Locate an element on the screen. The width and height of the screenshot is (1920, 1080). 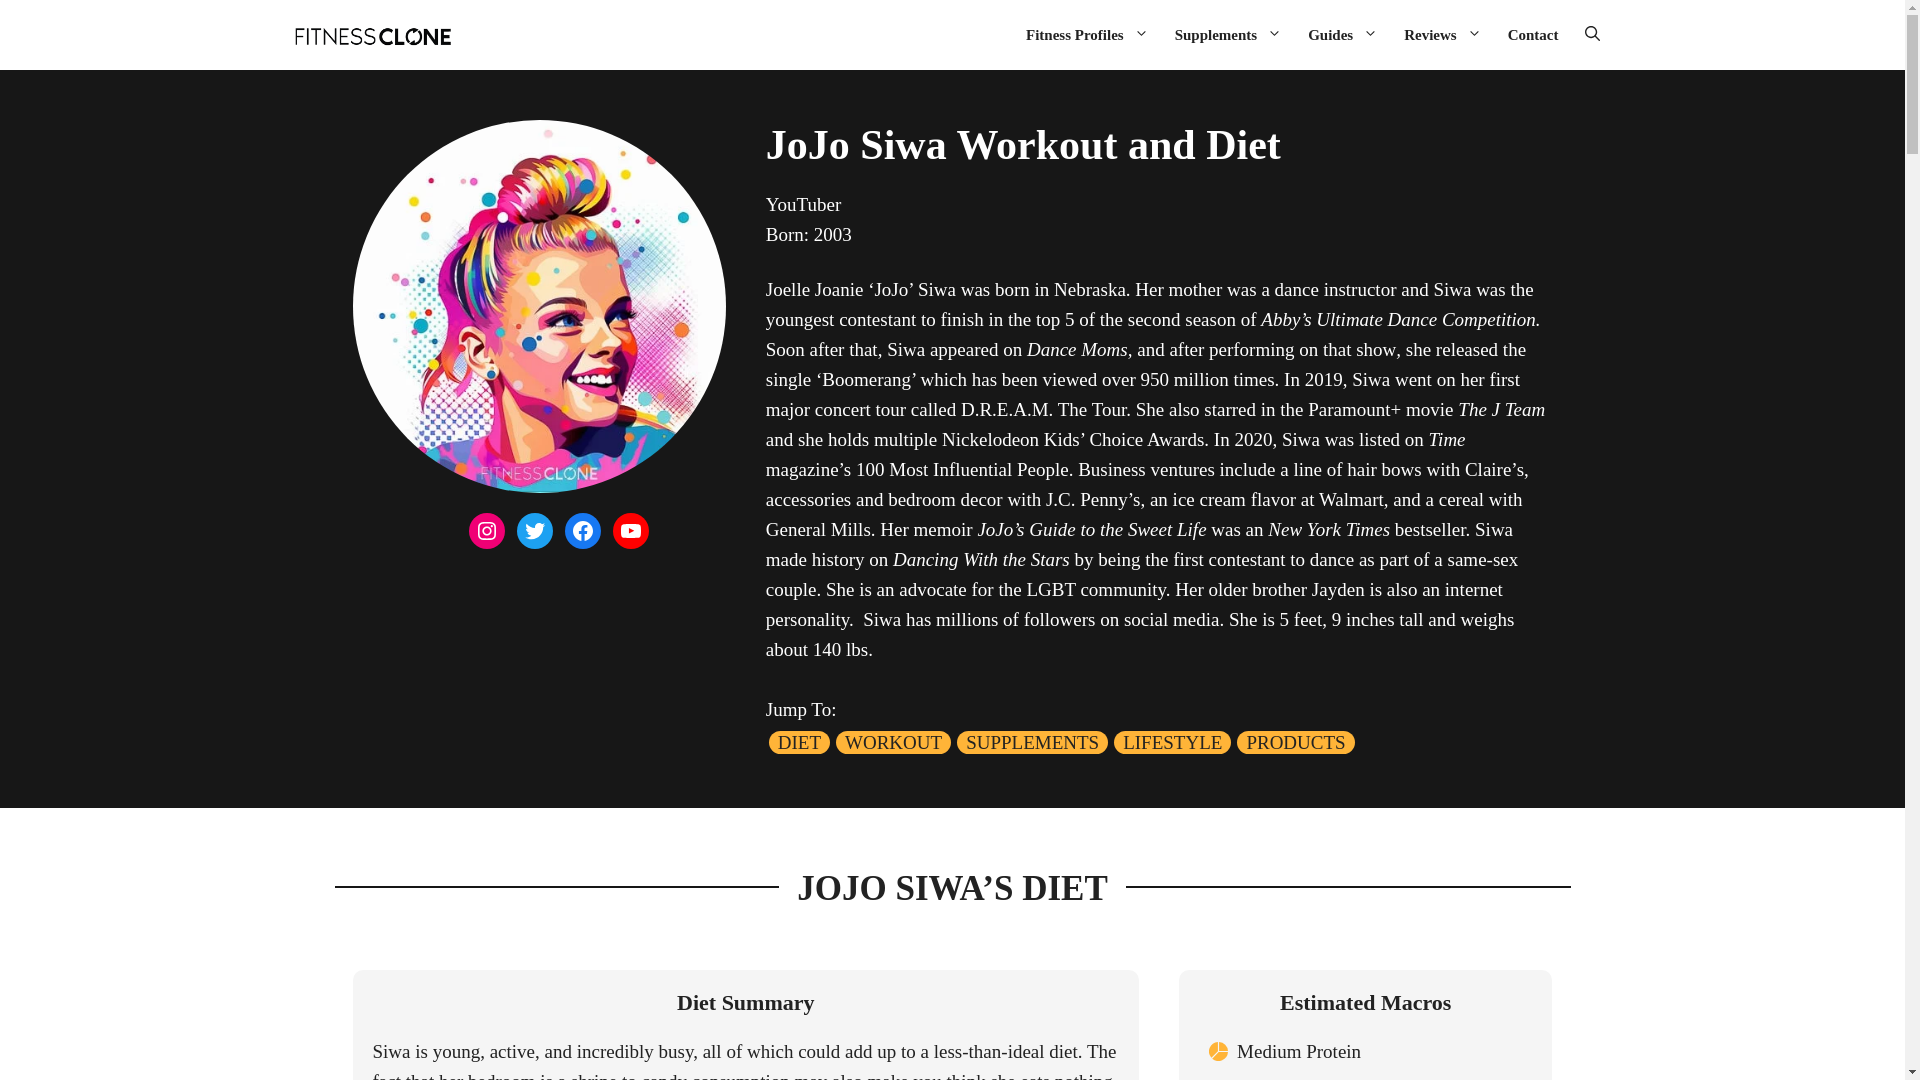
Guides is located at coordinates (1342, 34).